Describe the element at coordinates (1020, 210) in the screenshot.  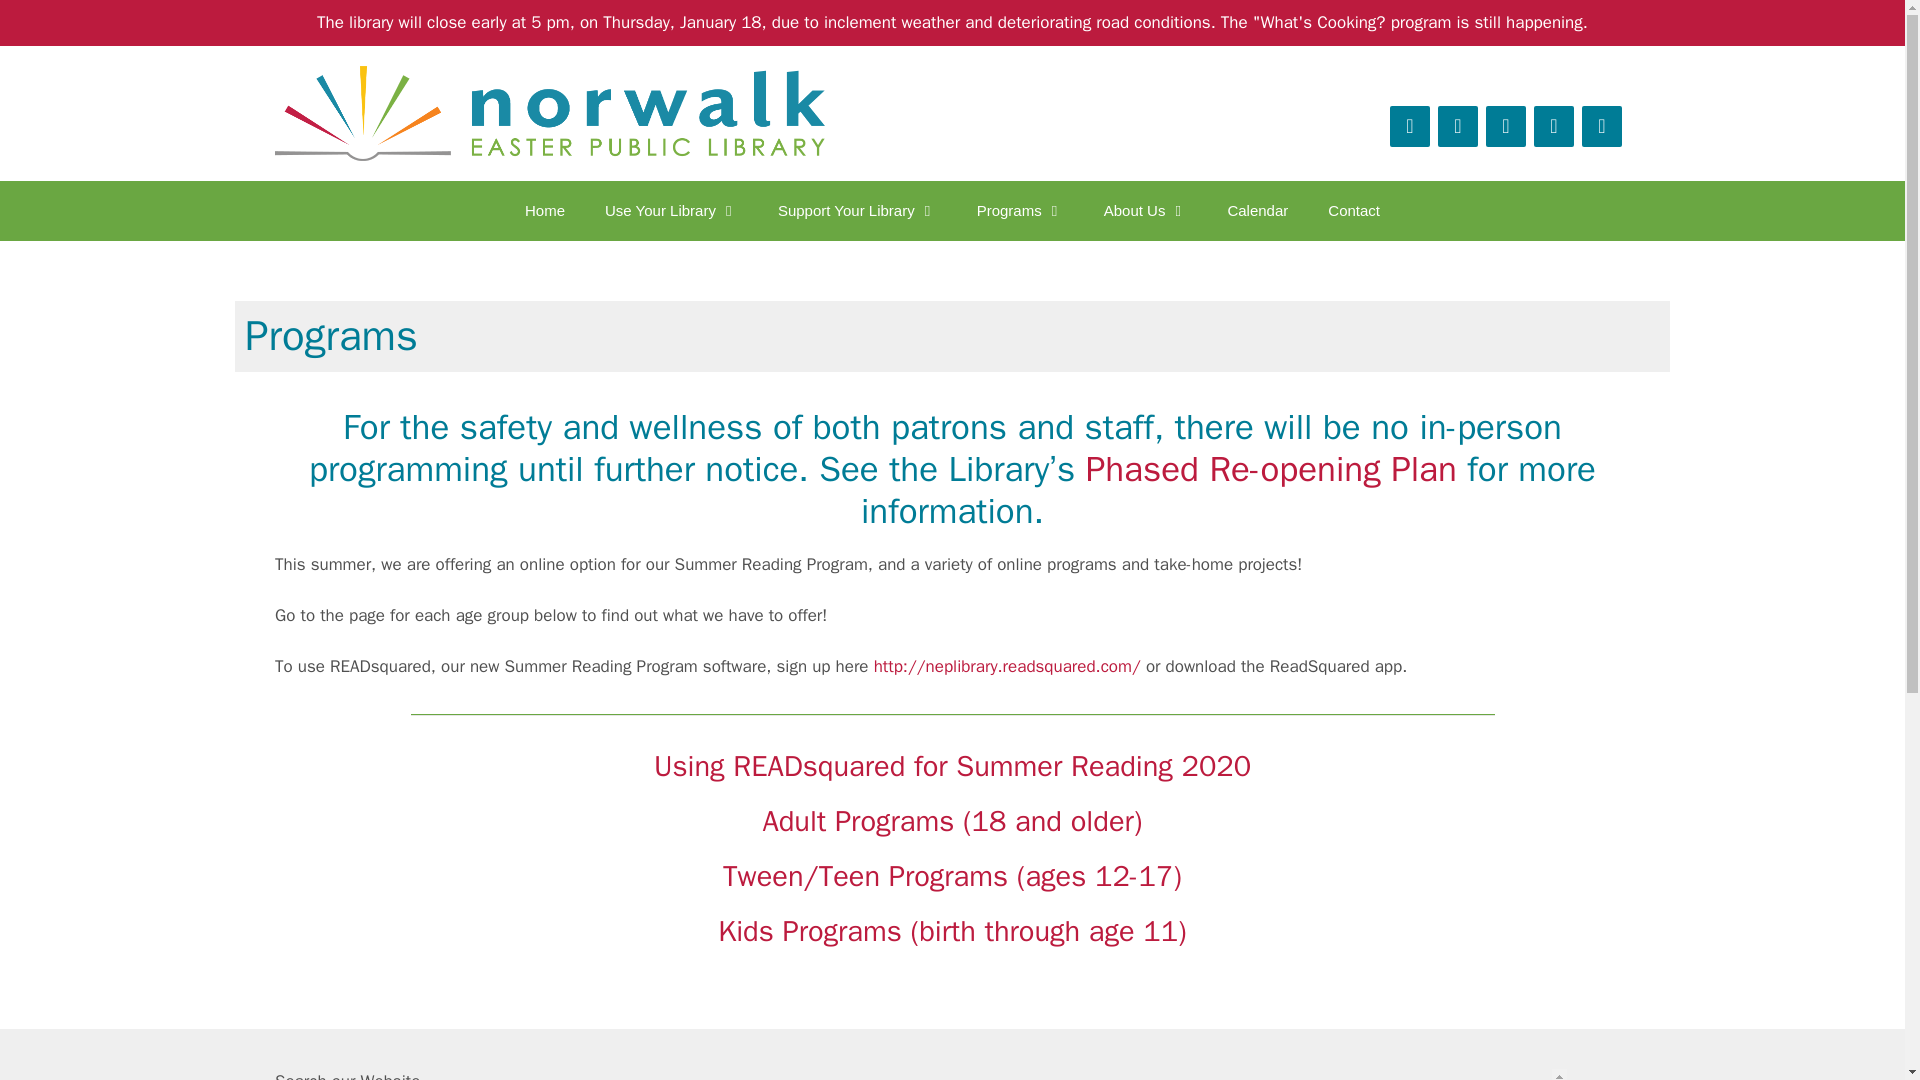
I see `Programs` at that location.